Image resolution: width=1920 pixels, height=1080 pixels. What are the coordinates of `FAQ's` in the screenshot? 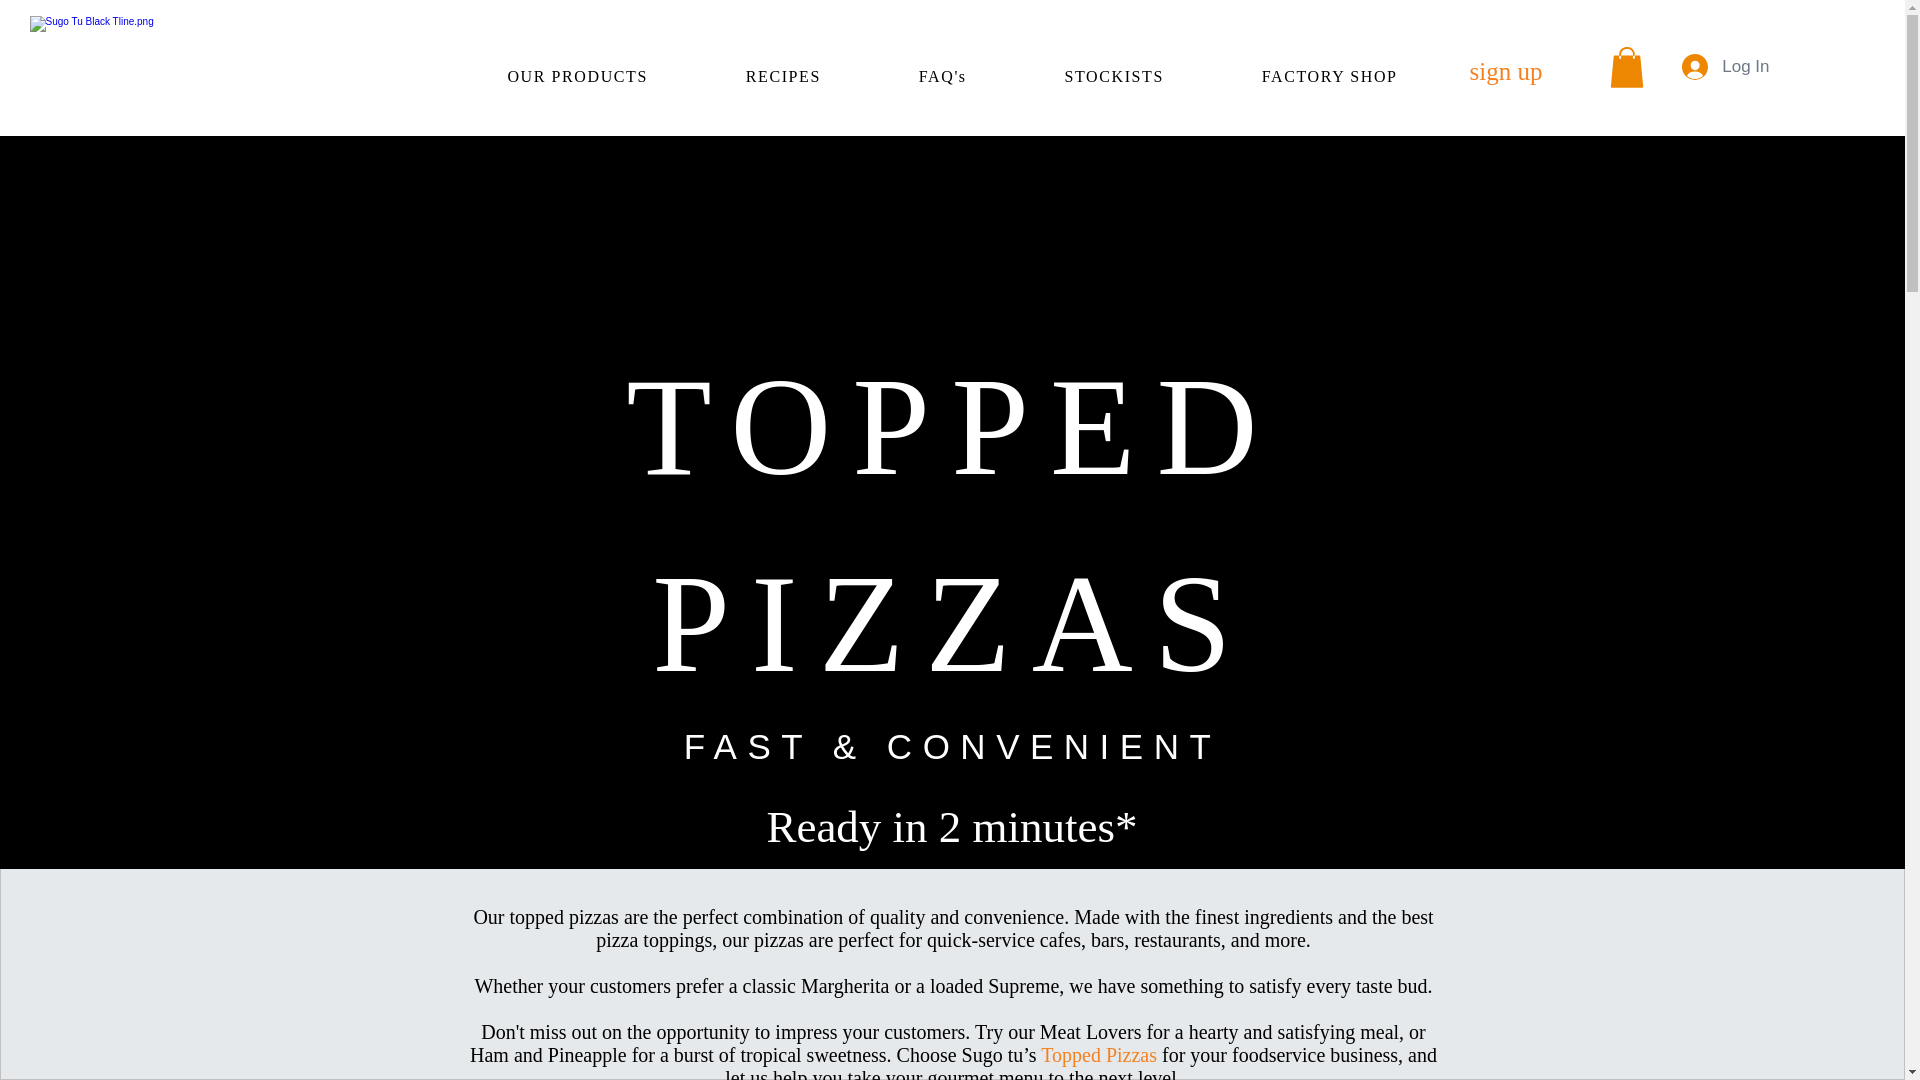 It's located at (942, 78).